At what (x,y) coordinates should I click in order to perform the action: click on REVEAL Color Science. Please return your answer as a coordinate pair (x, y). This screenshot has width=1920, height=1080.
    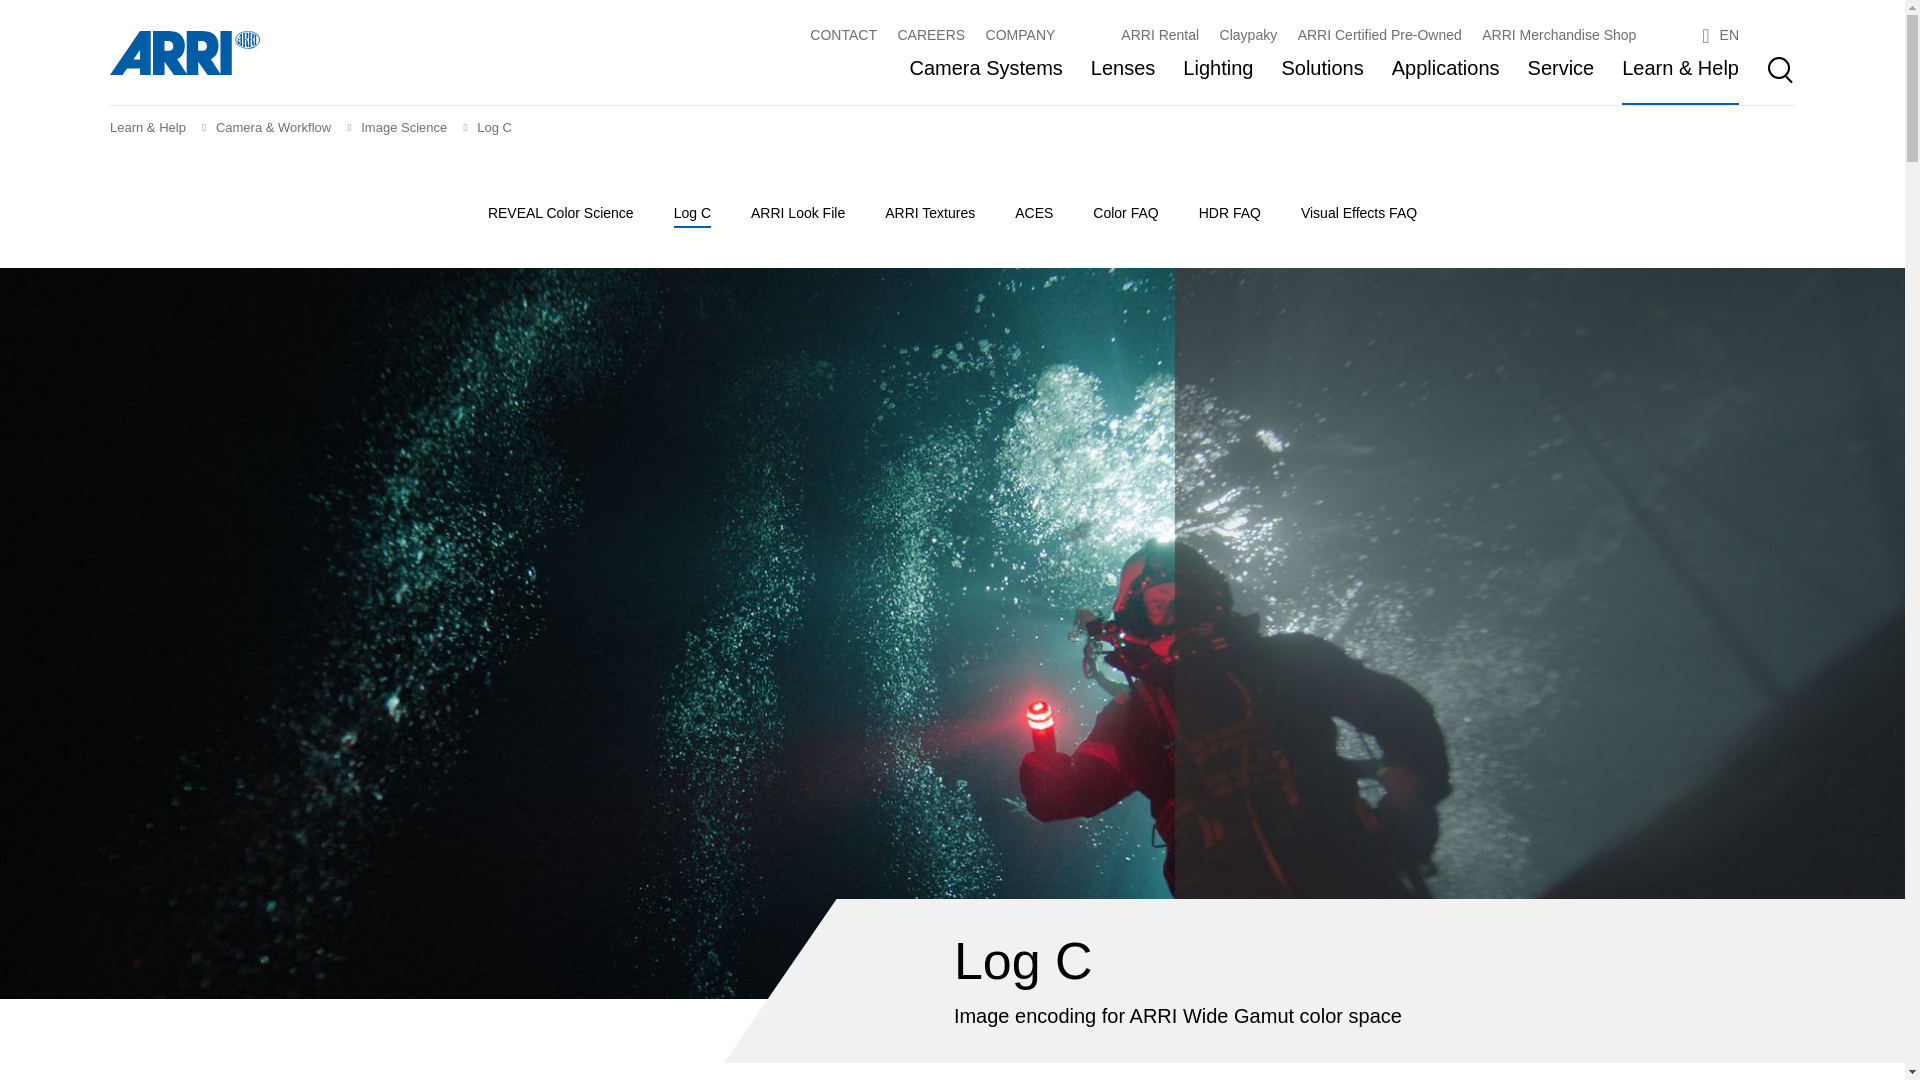
    Looking at the image, I should click on (560, 210).